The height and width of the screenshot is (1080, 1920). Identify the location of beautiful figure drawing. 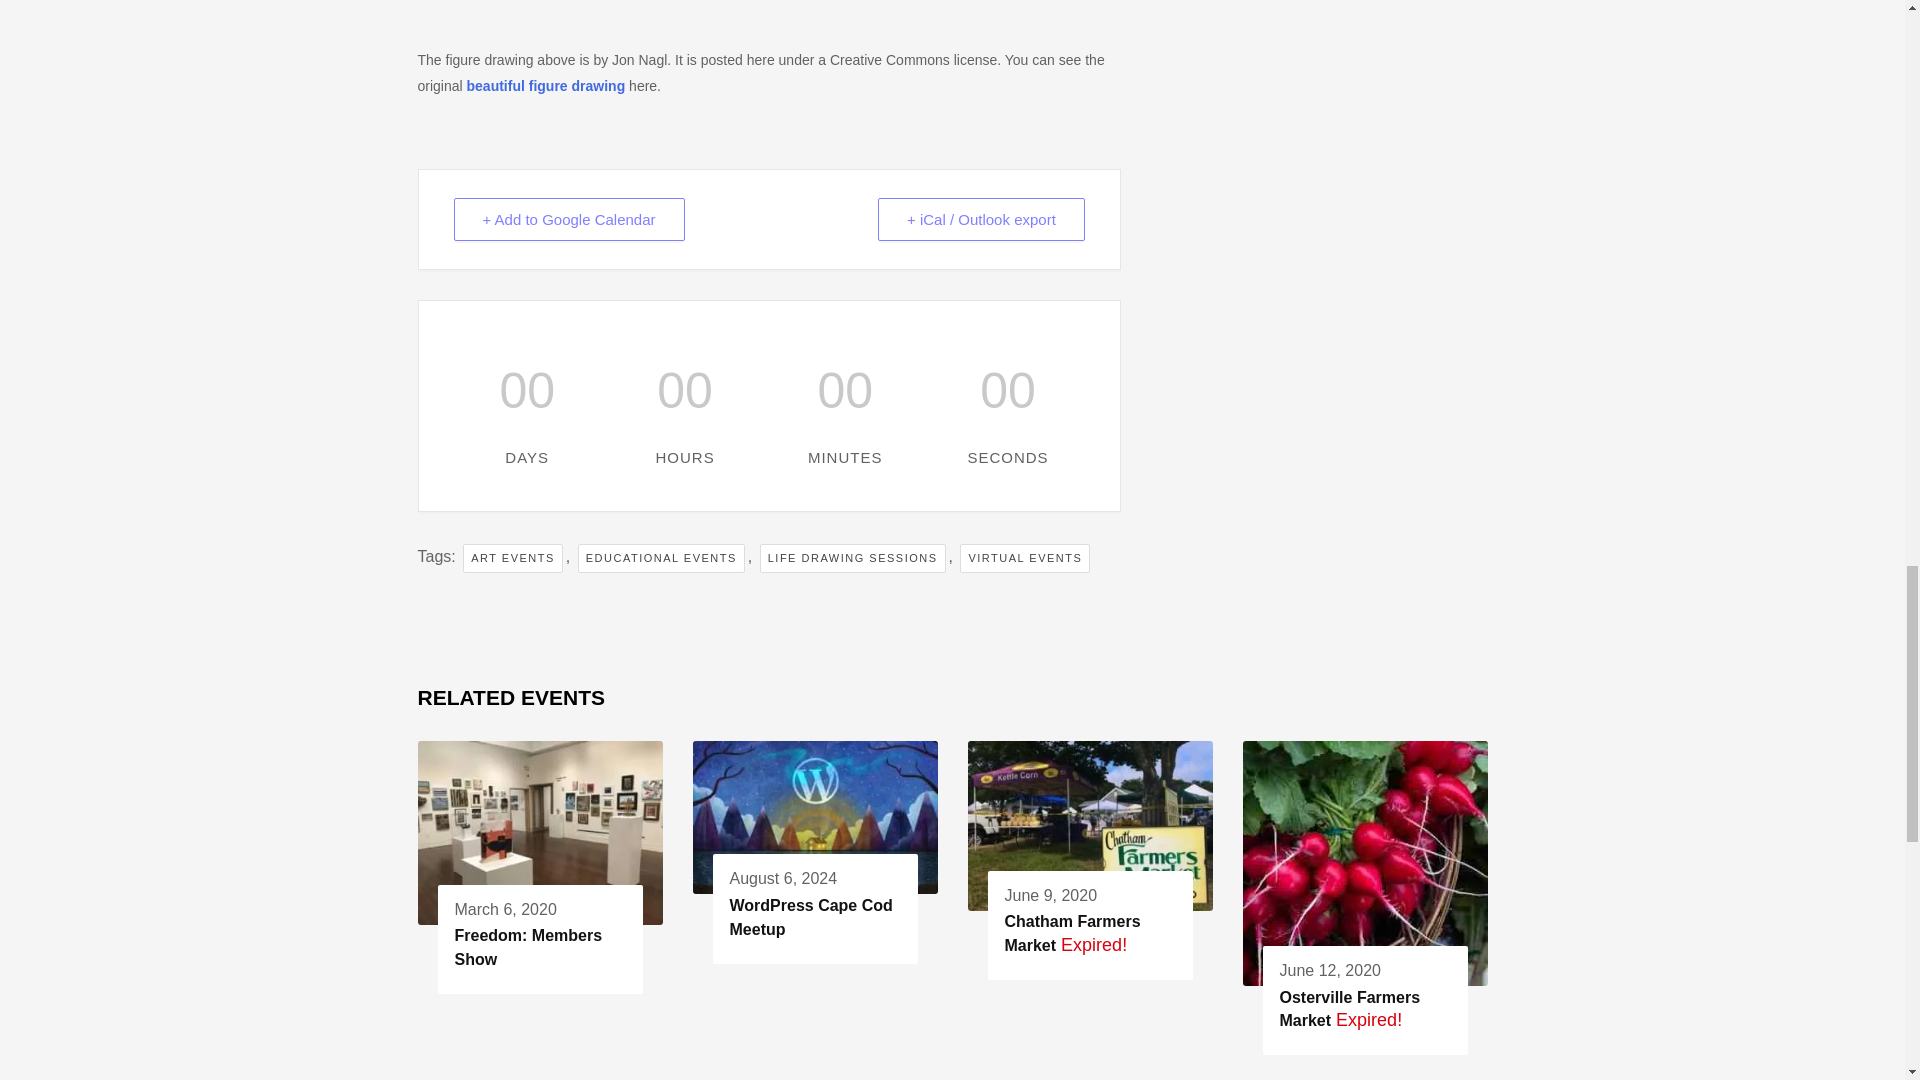
(546, 85).